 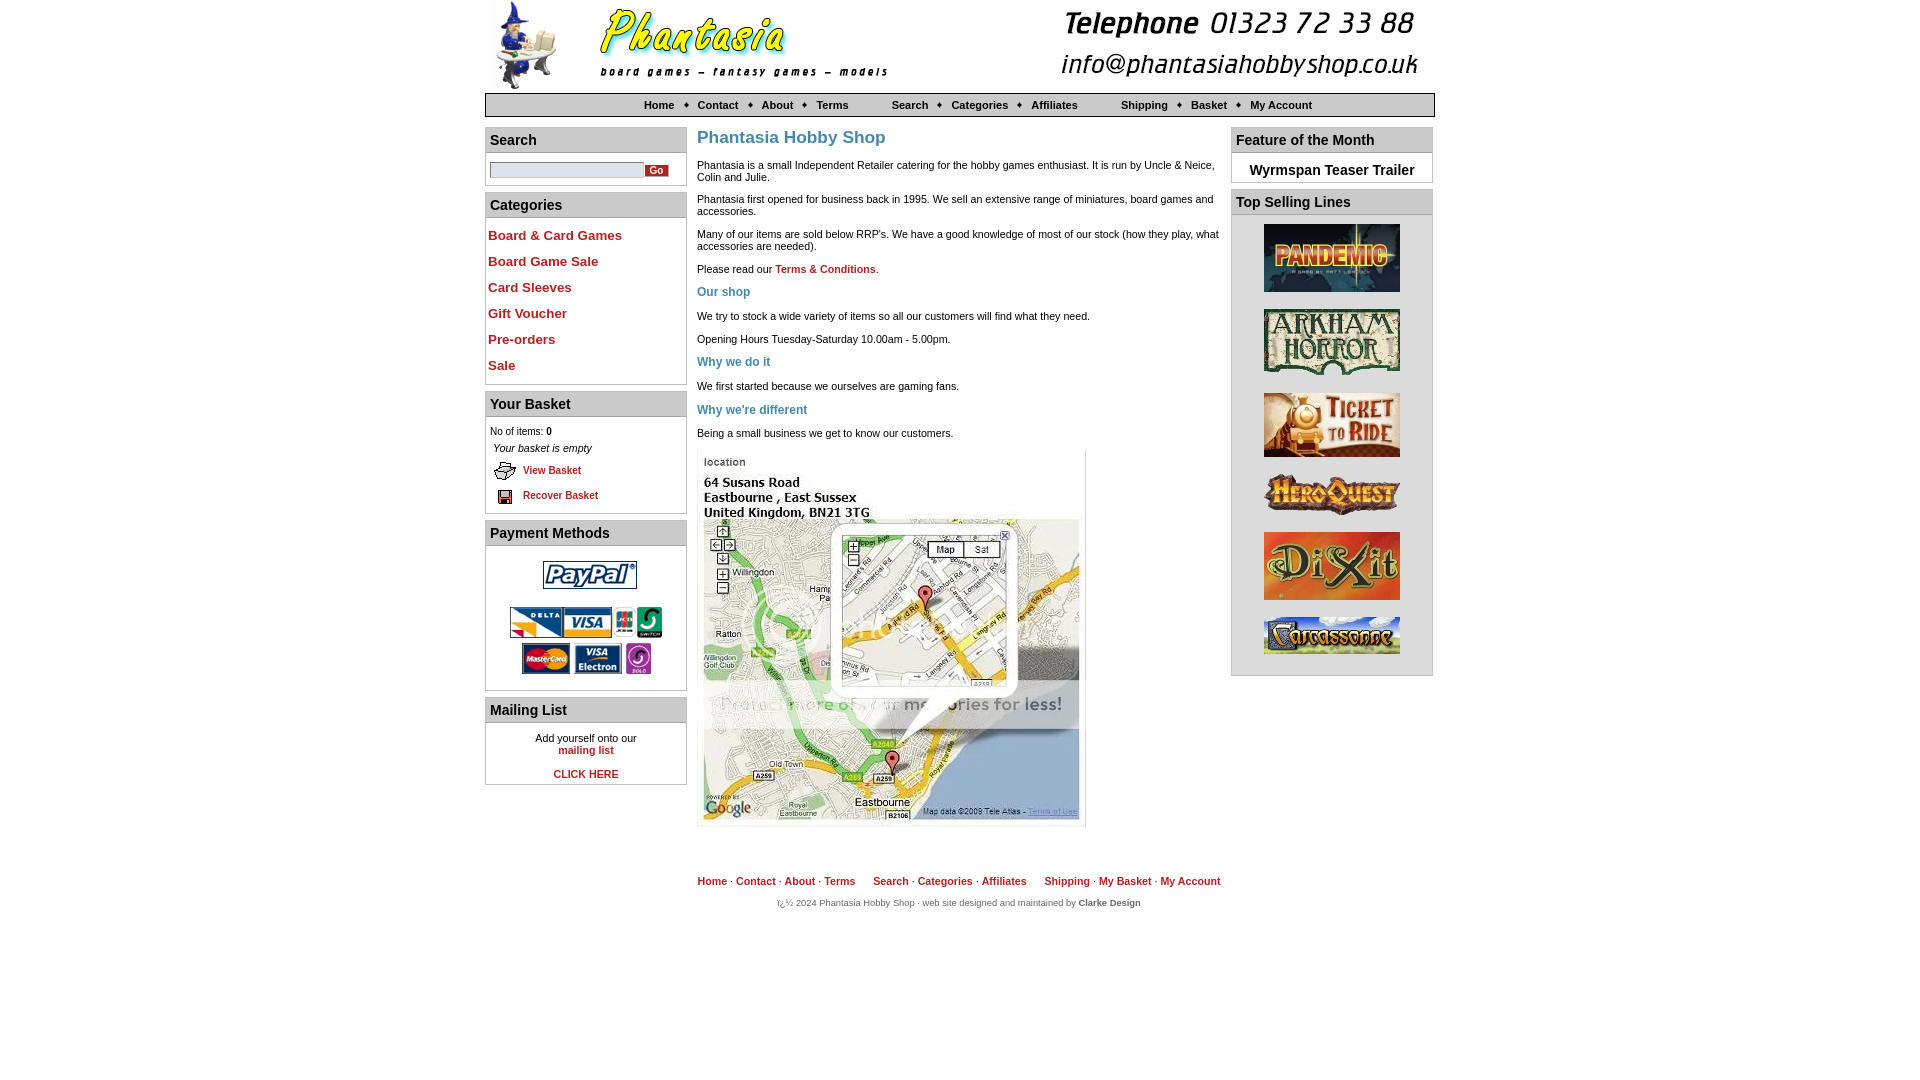 I want to click on Contact, so click(x=755, y=880).